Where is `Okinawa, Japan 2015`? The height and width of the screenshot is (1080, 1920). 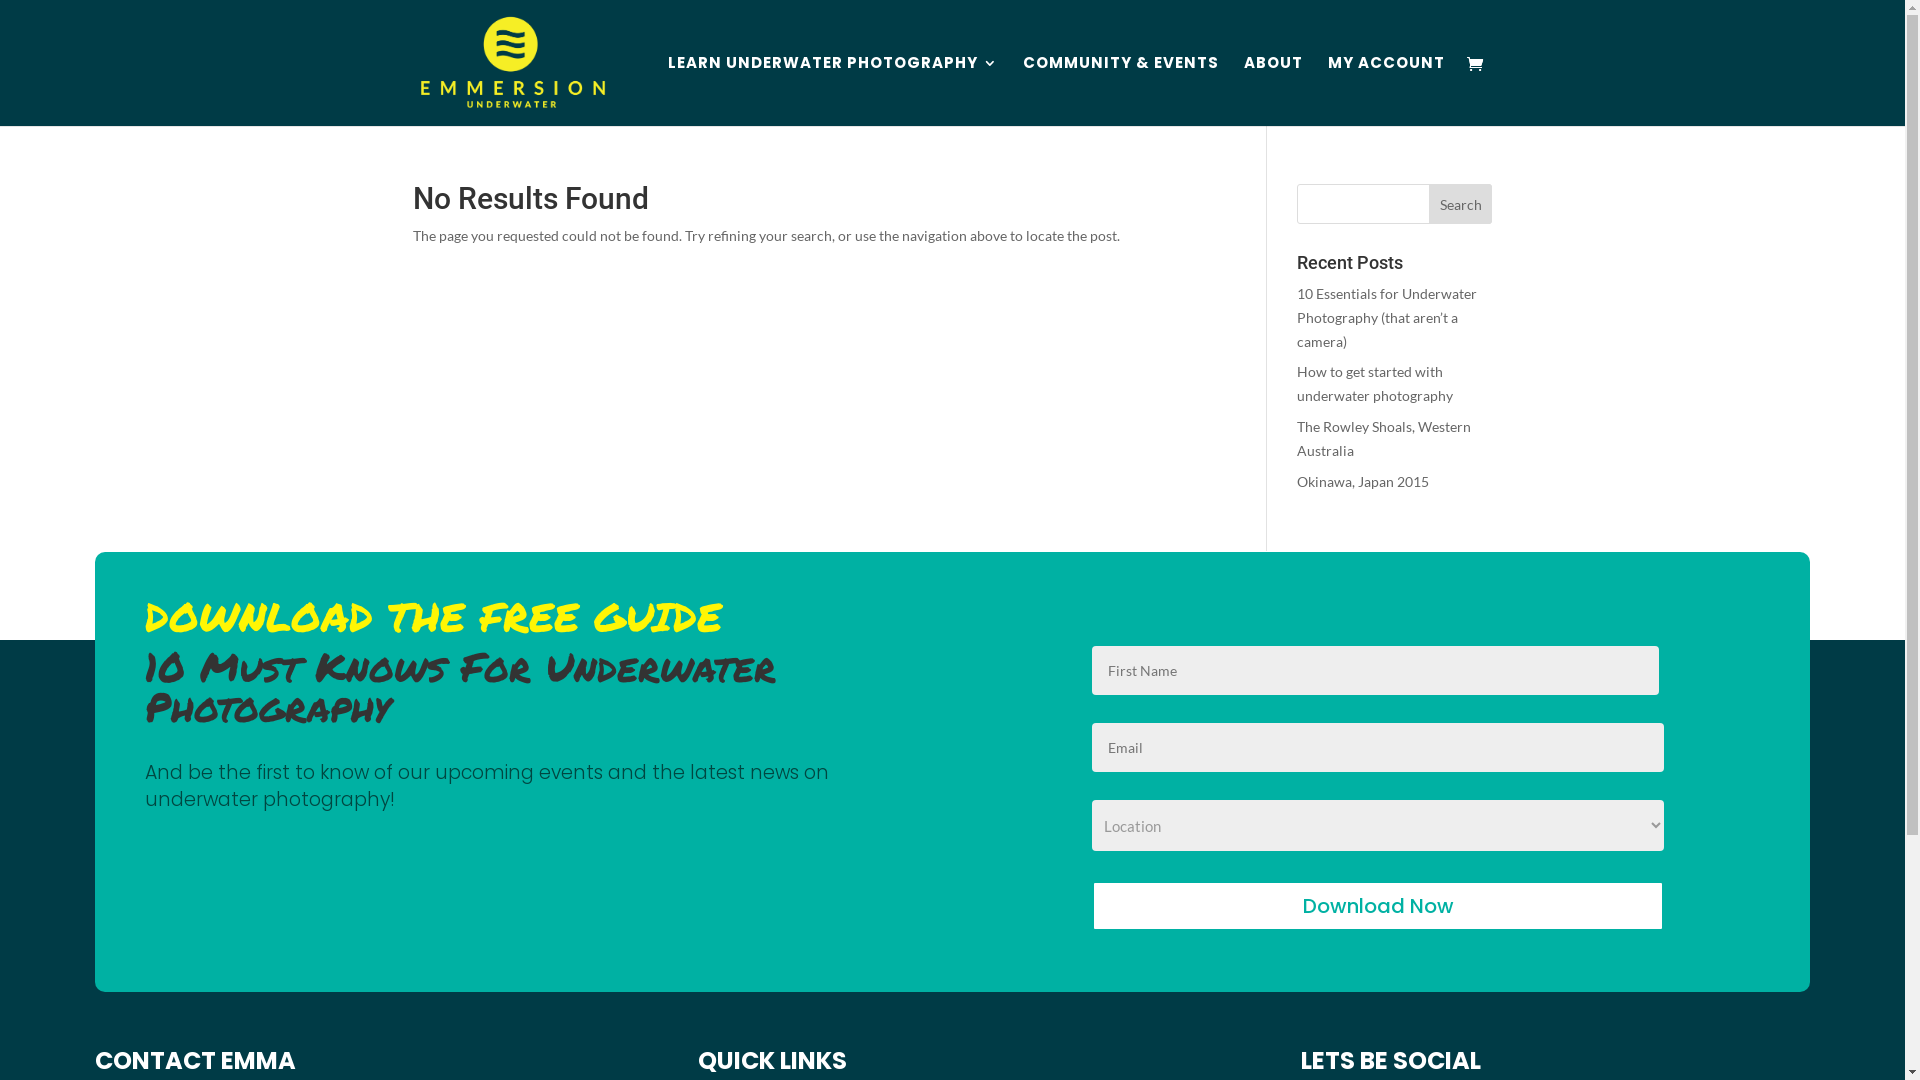 Okinawa, Japan 2015 is located at coordinates (1363, 482).